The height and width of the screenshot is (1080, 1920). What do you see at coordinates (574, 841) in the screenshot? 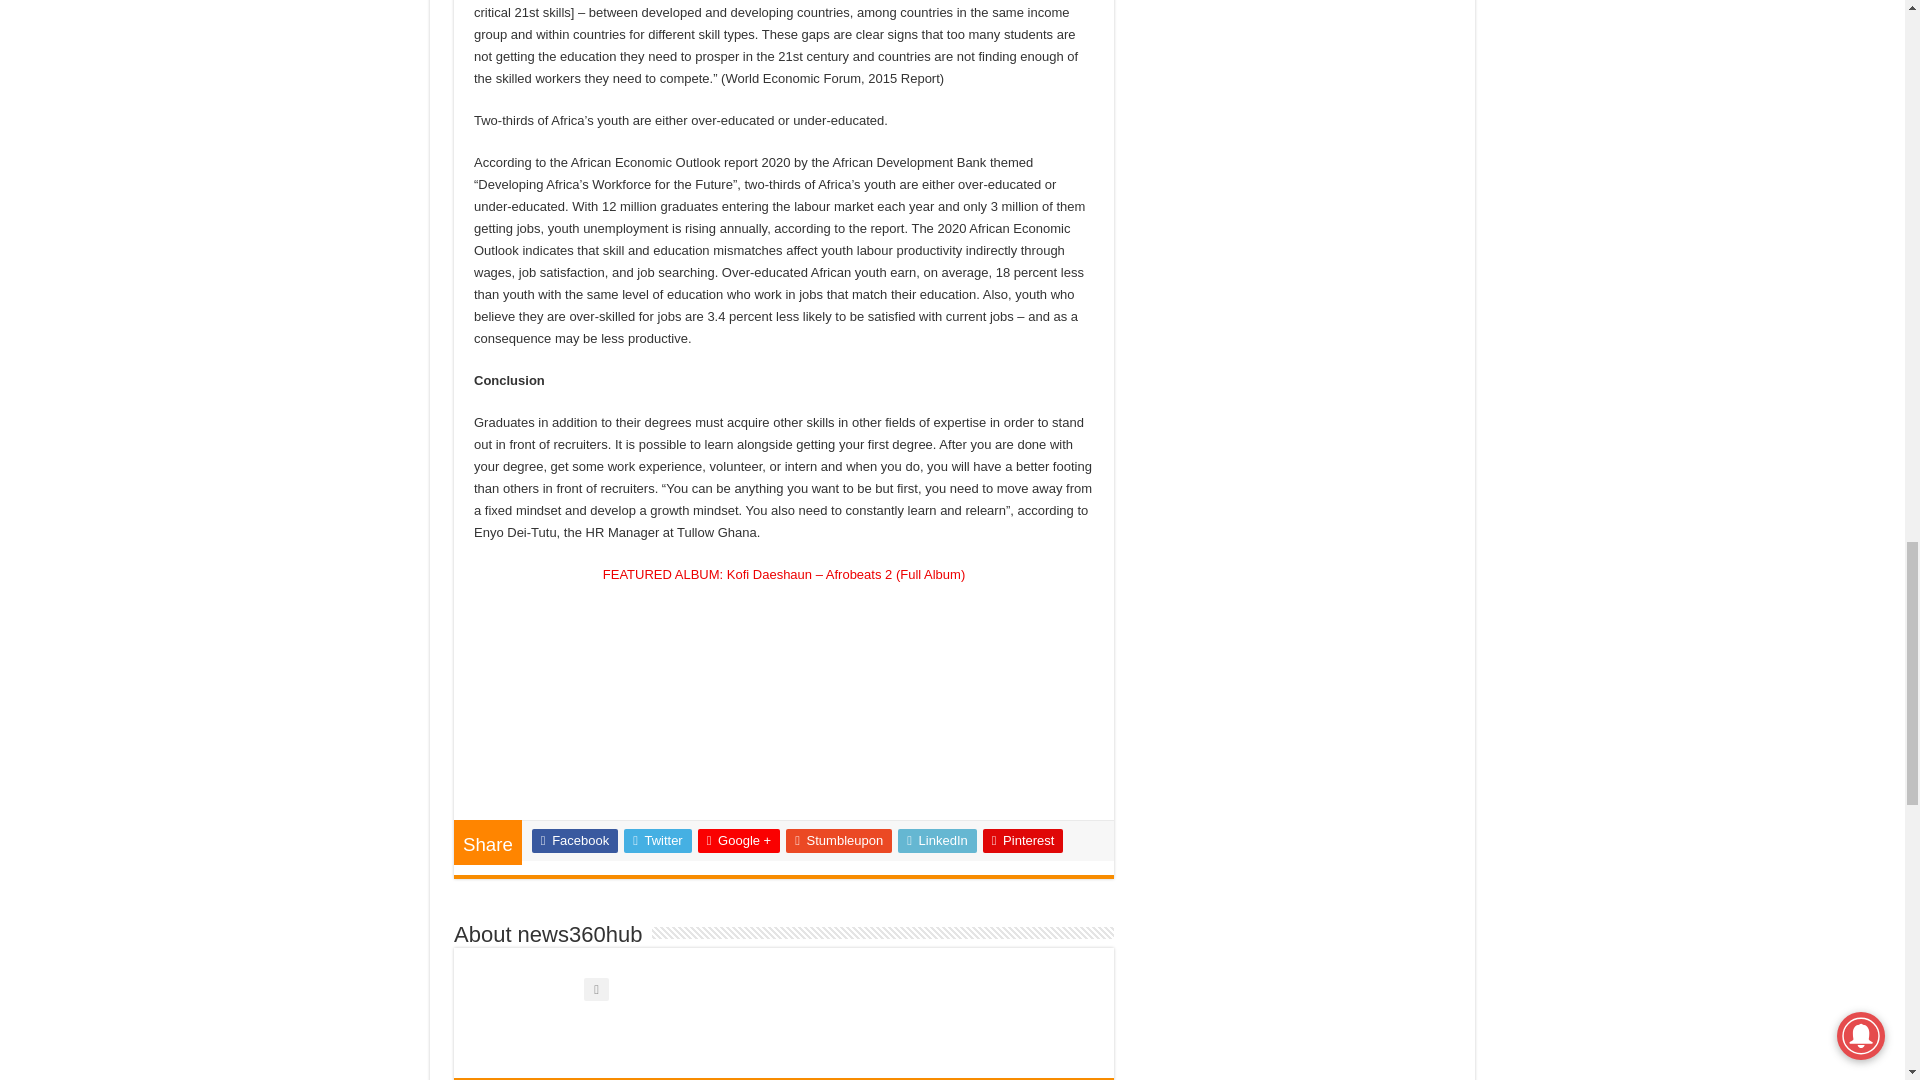
I see `Facebook` at bounding box center [574, 841].